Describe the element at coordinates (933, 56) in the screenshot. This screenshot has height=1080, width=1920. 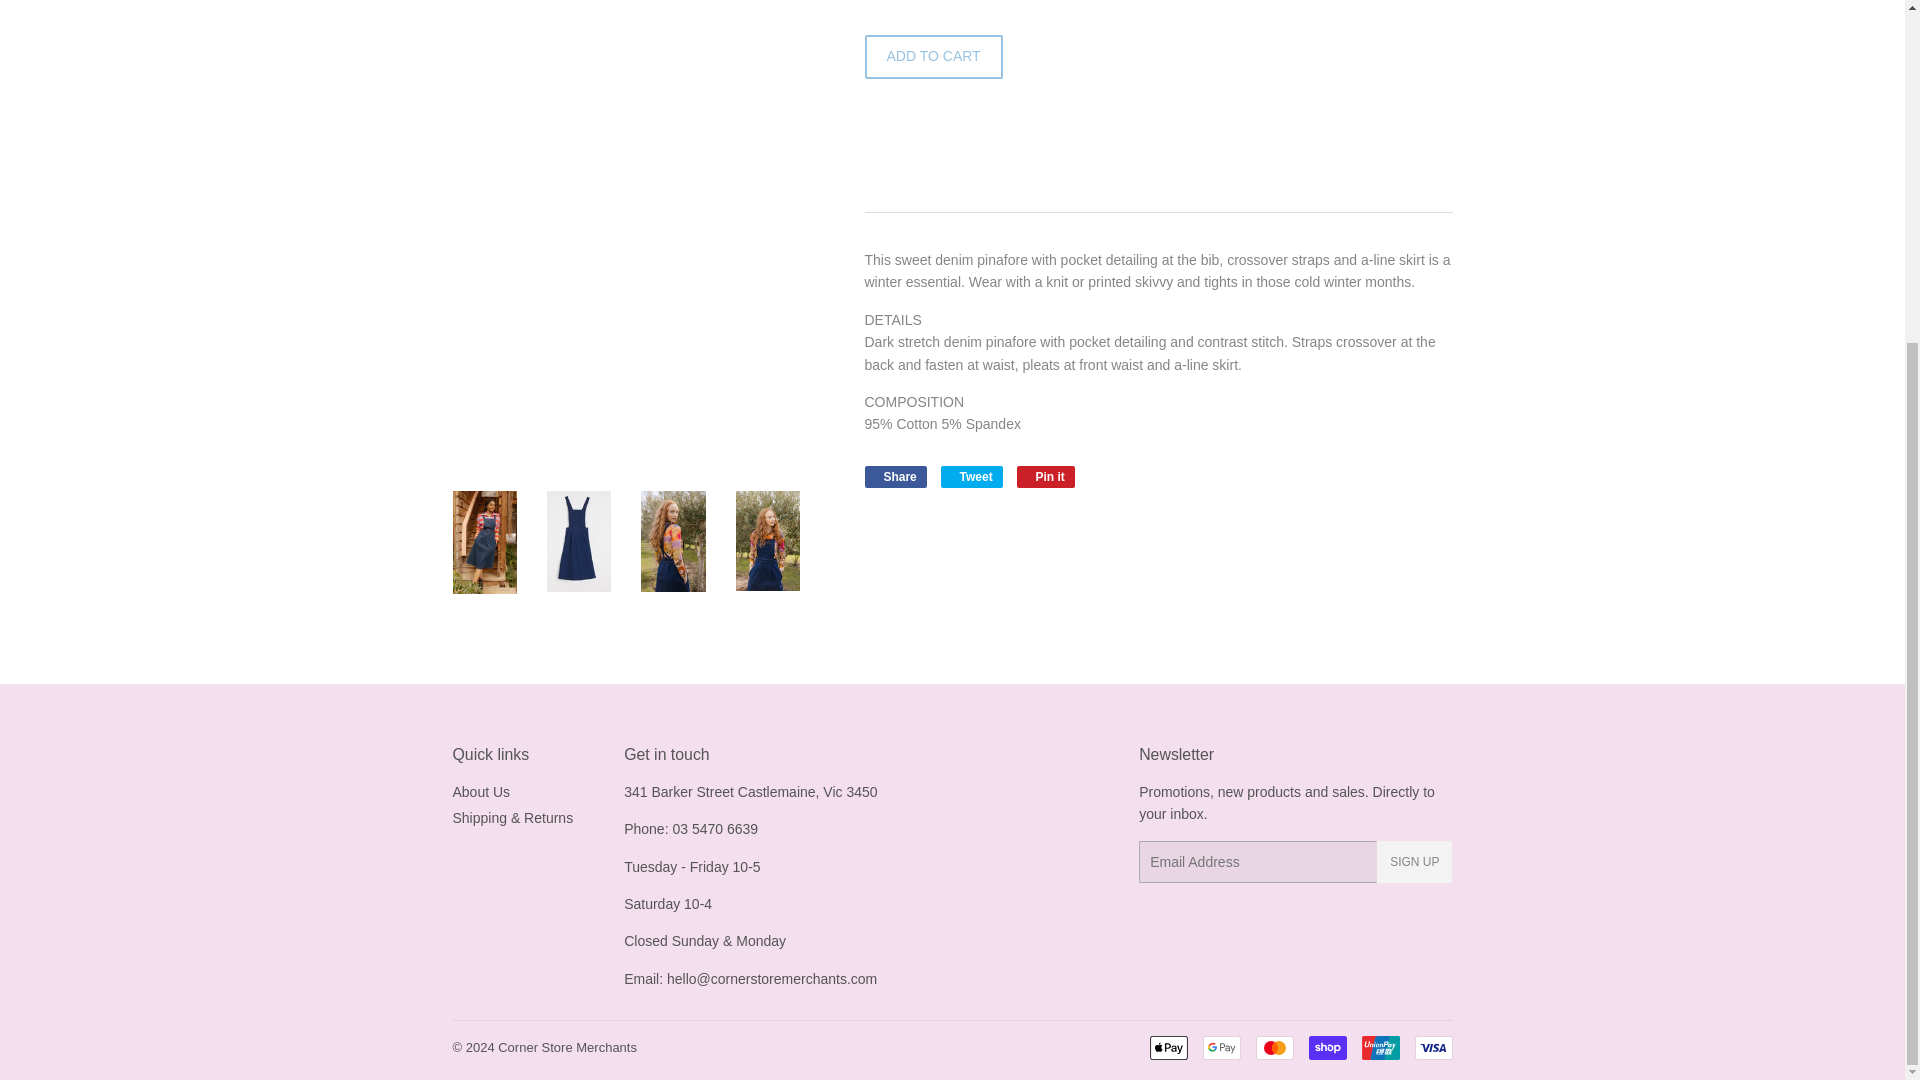
I see `ADD TO CART` at that location.